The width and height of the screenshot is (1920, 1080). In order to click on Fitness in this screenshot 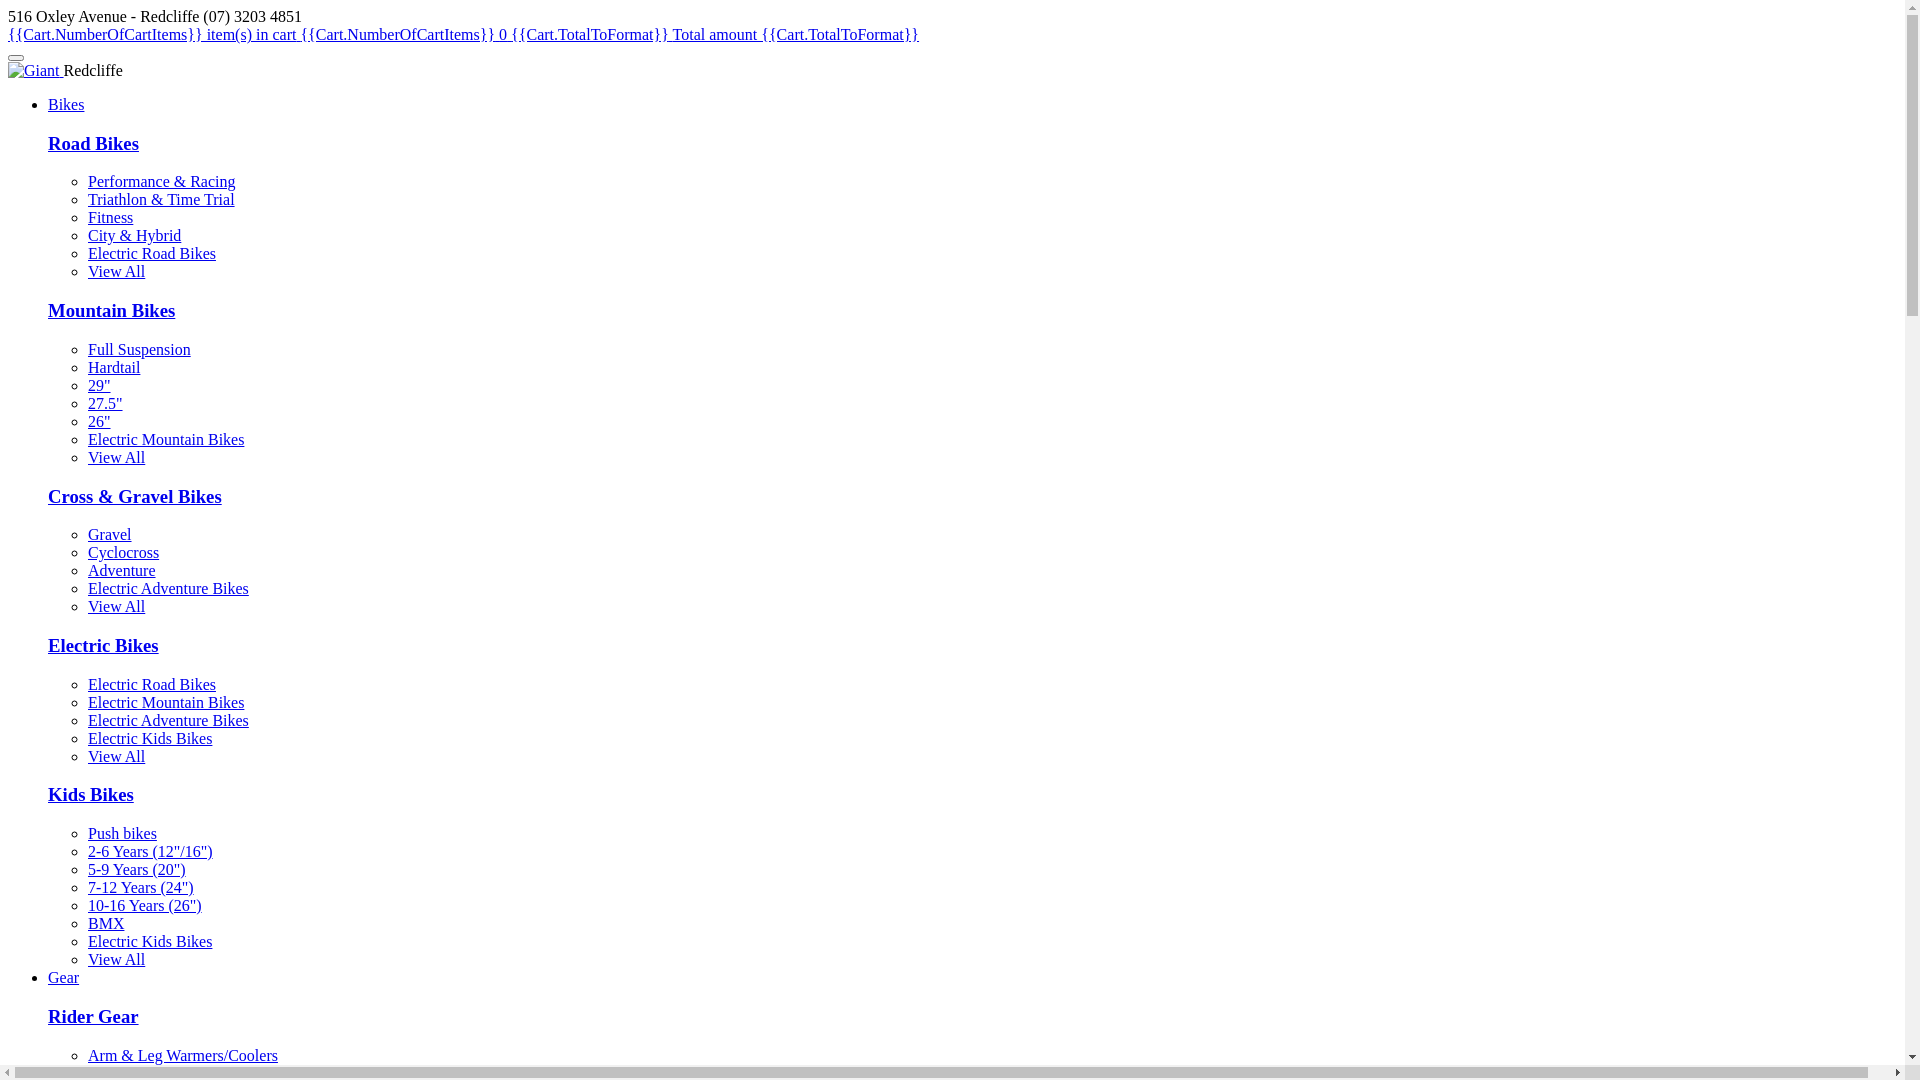, I will do `click(110, 218)`.